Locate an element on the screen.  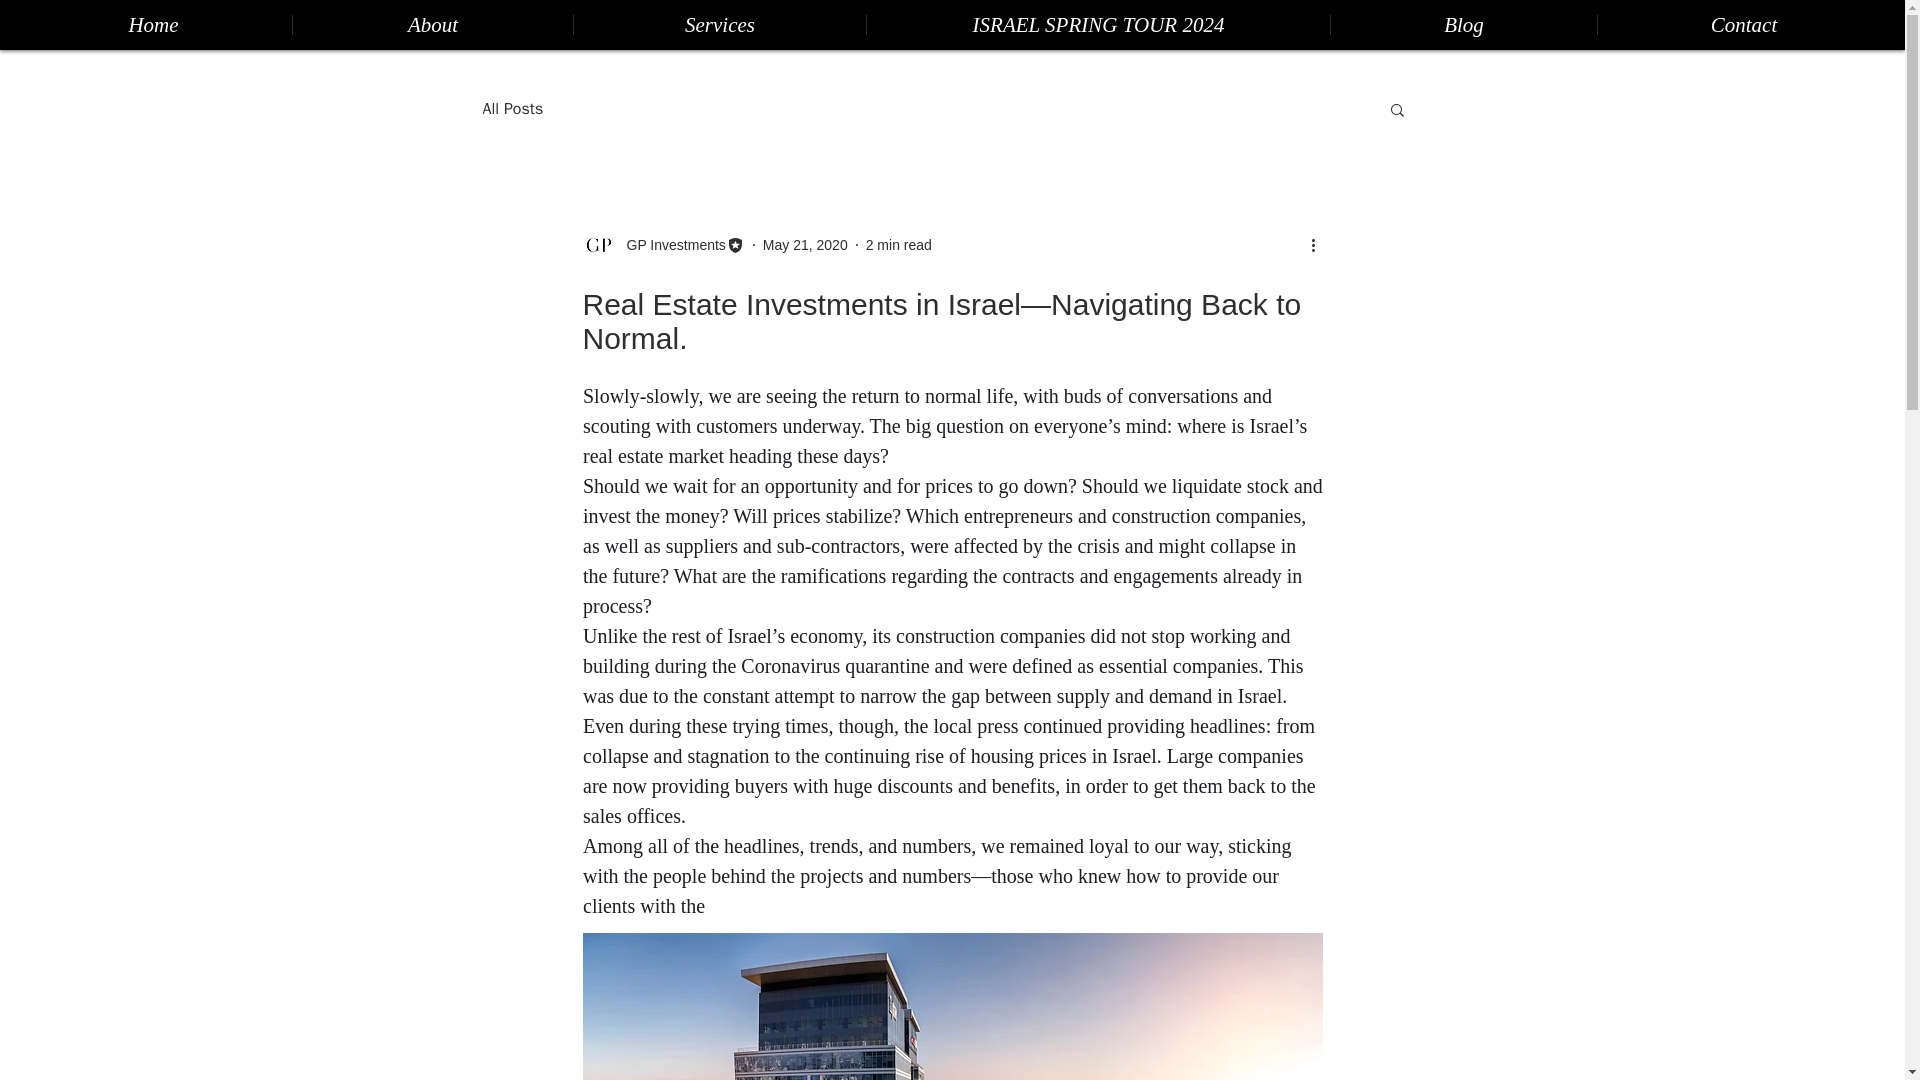
All Posts is located at coordinates (512, 108).